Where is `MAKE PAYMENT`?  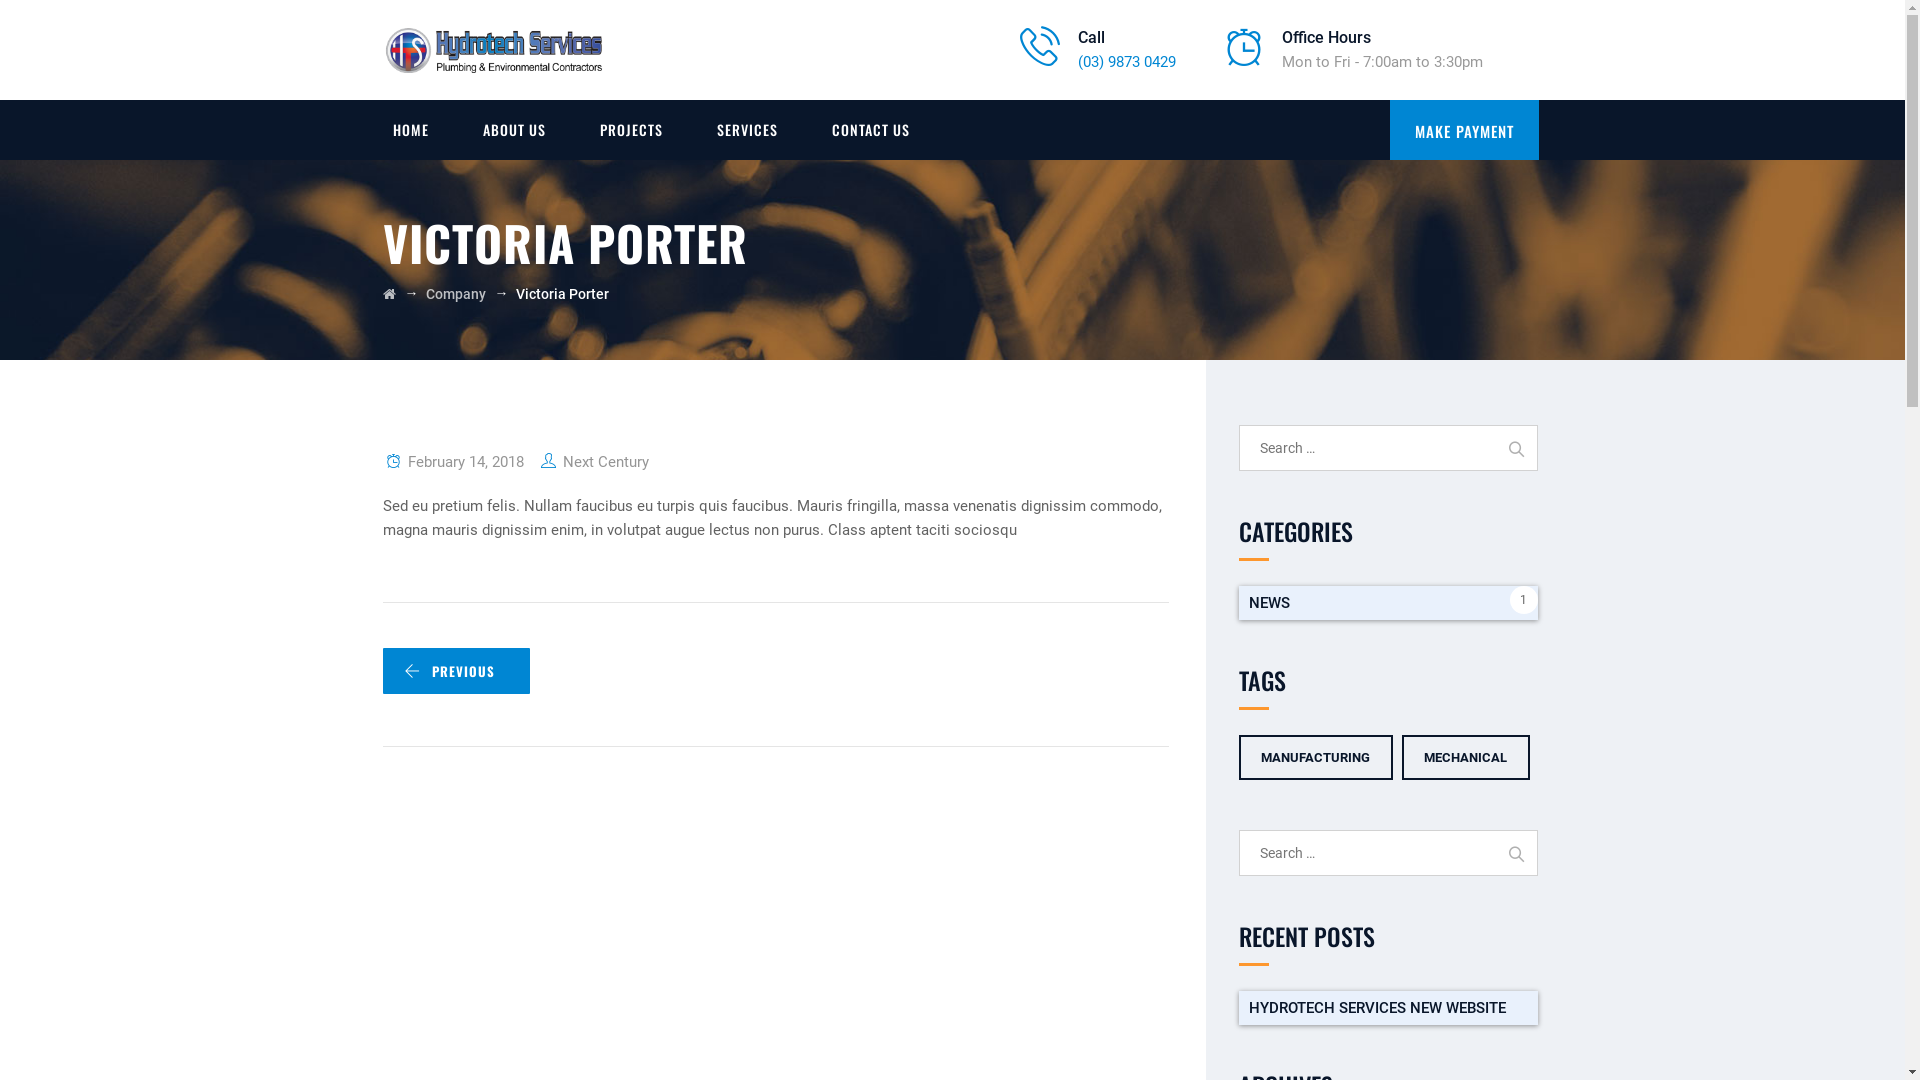 MAKE PAYMENT is located at coordinates (1464, 130).